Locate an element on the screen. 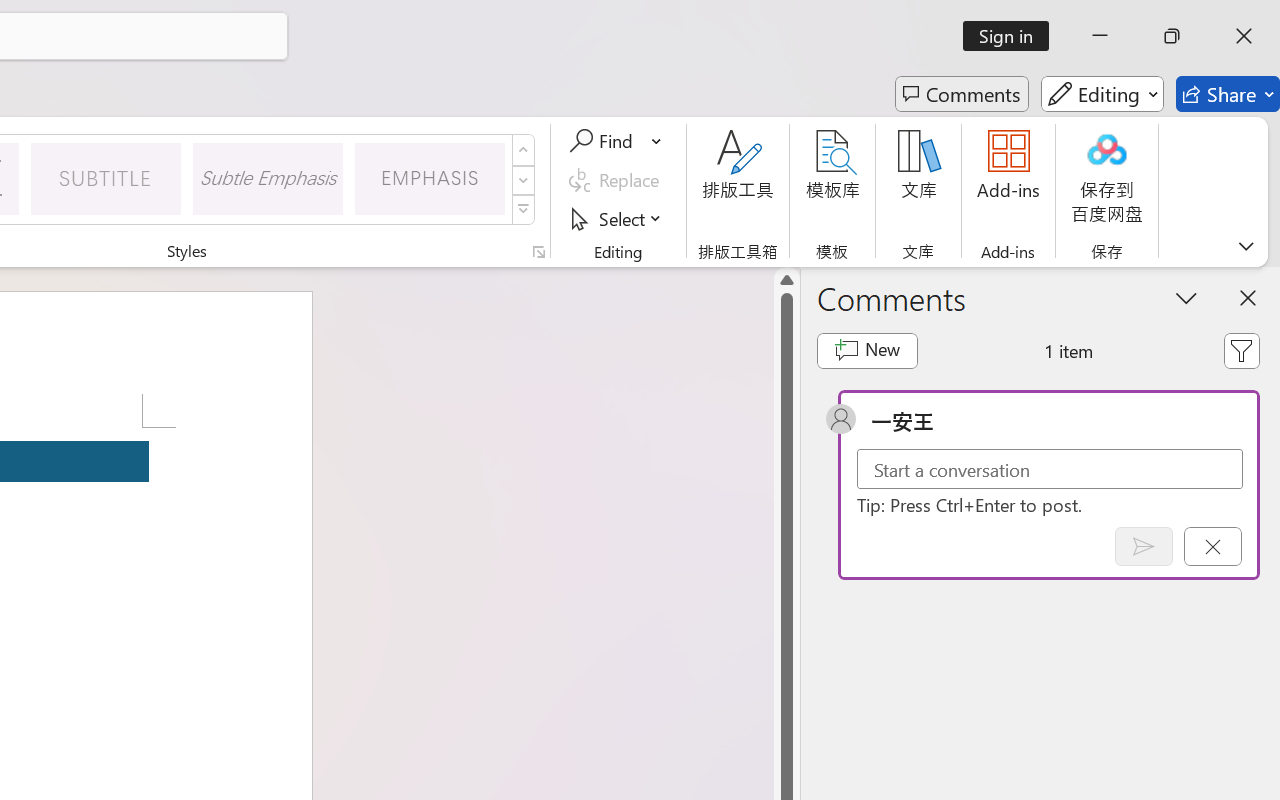  Subtle Emphasis is located at coordinates (268, 178).